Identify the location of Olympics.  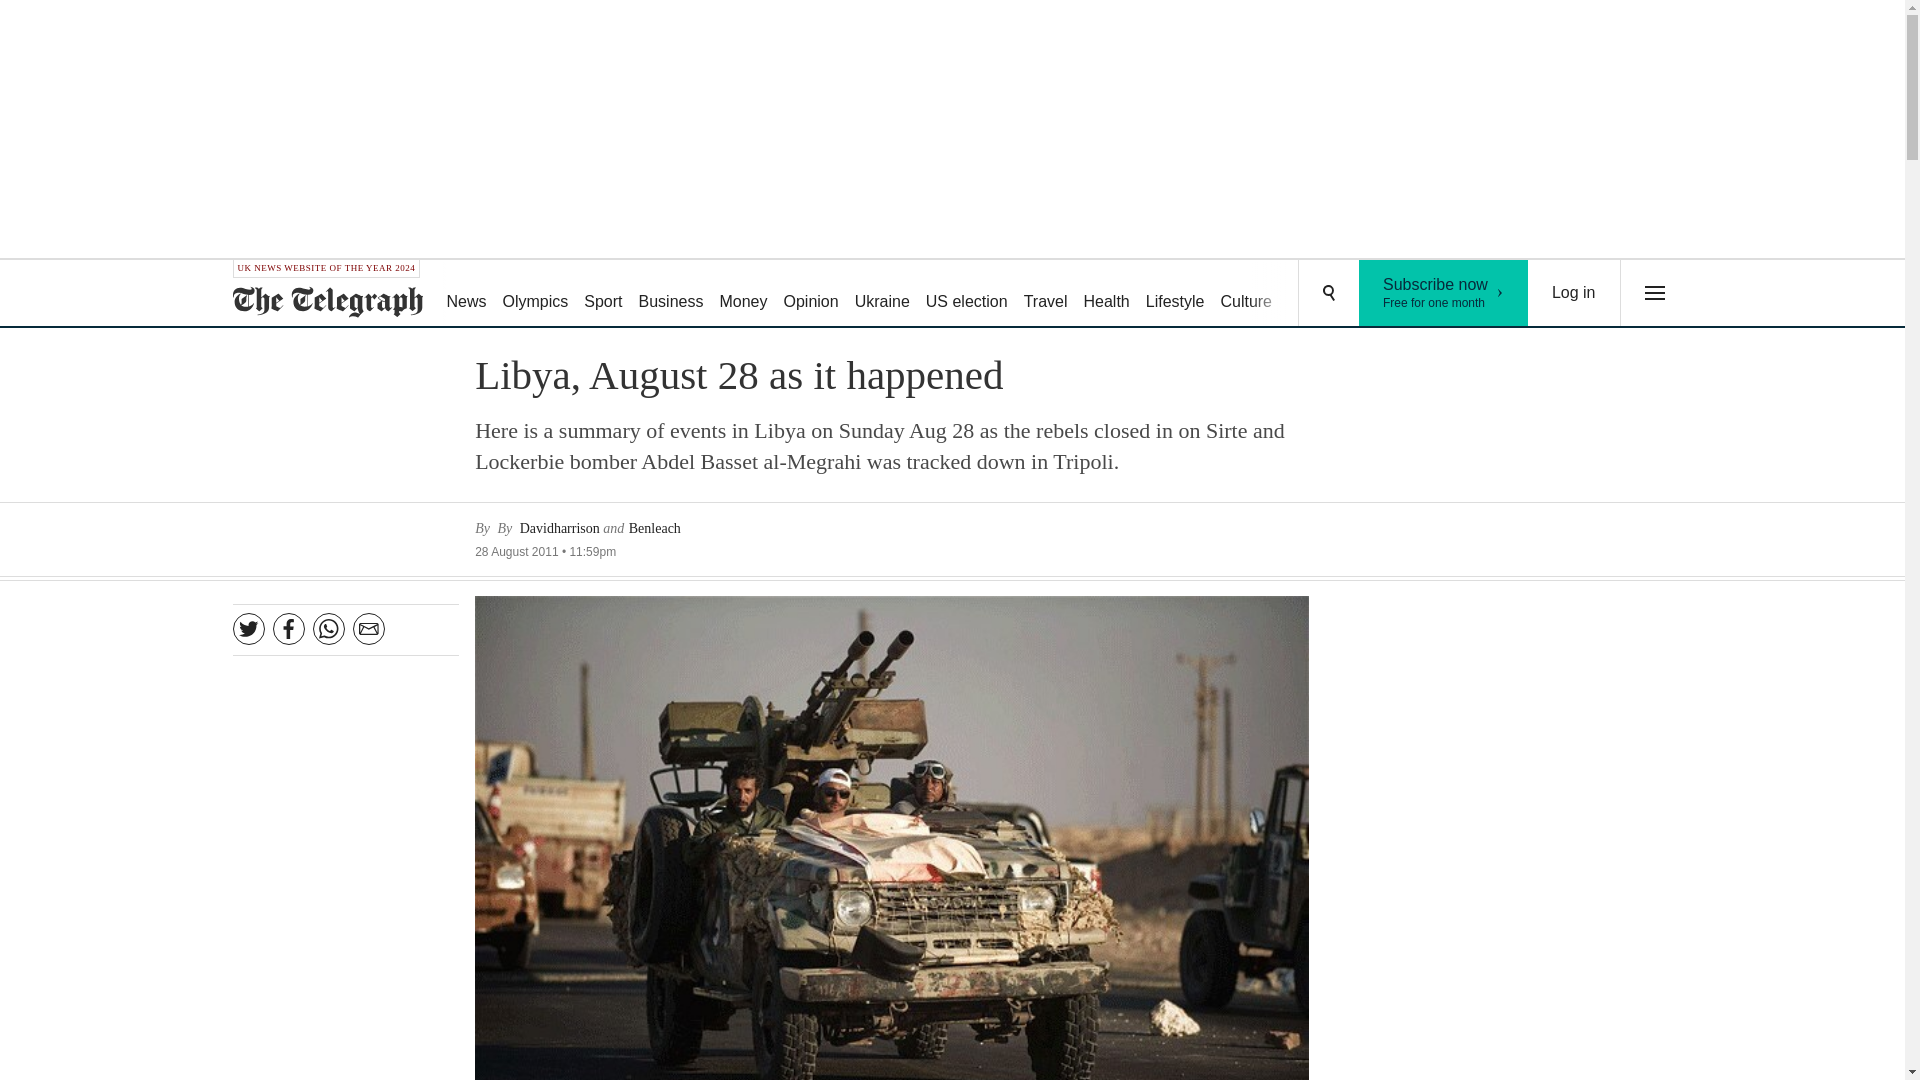
(536, 294).